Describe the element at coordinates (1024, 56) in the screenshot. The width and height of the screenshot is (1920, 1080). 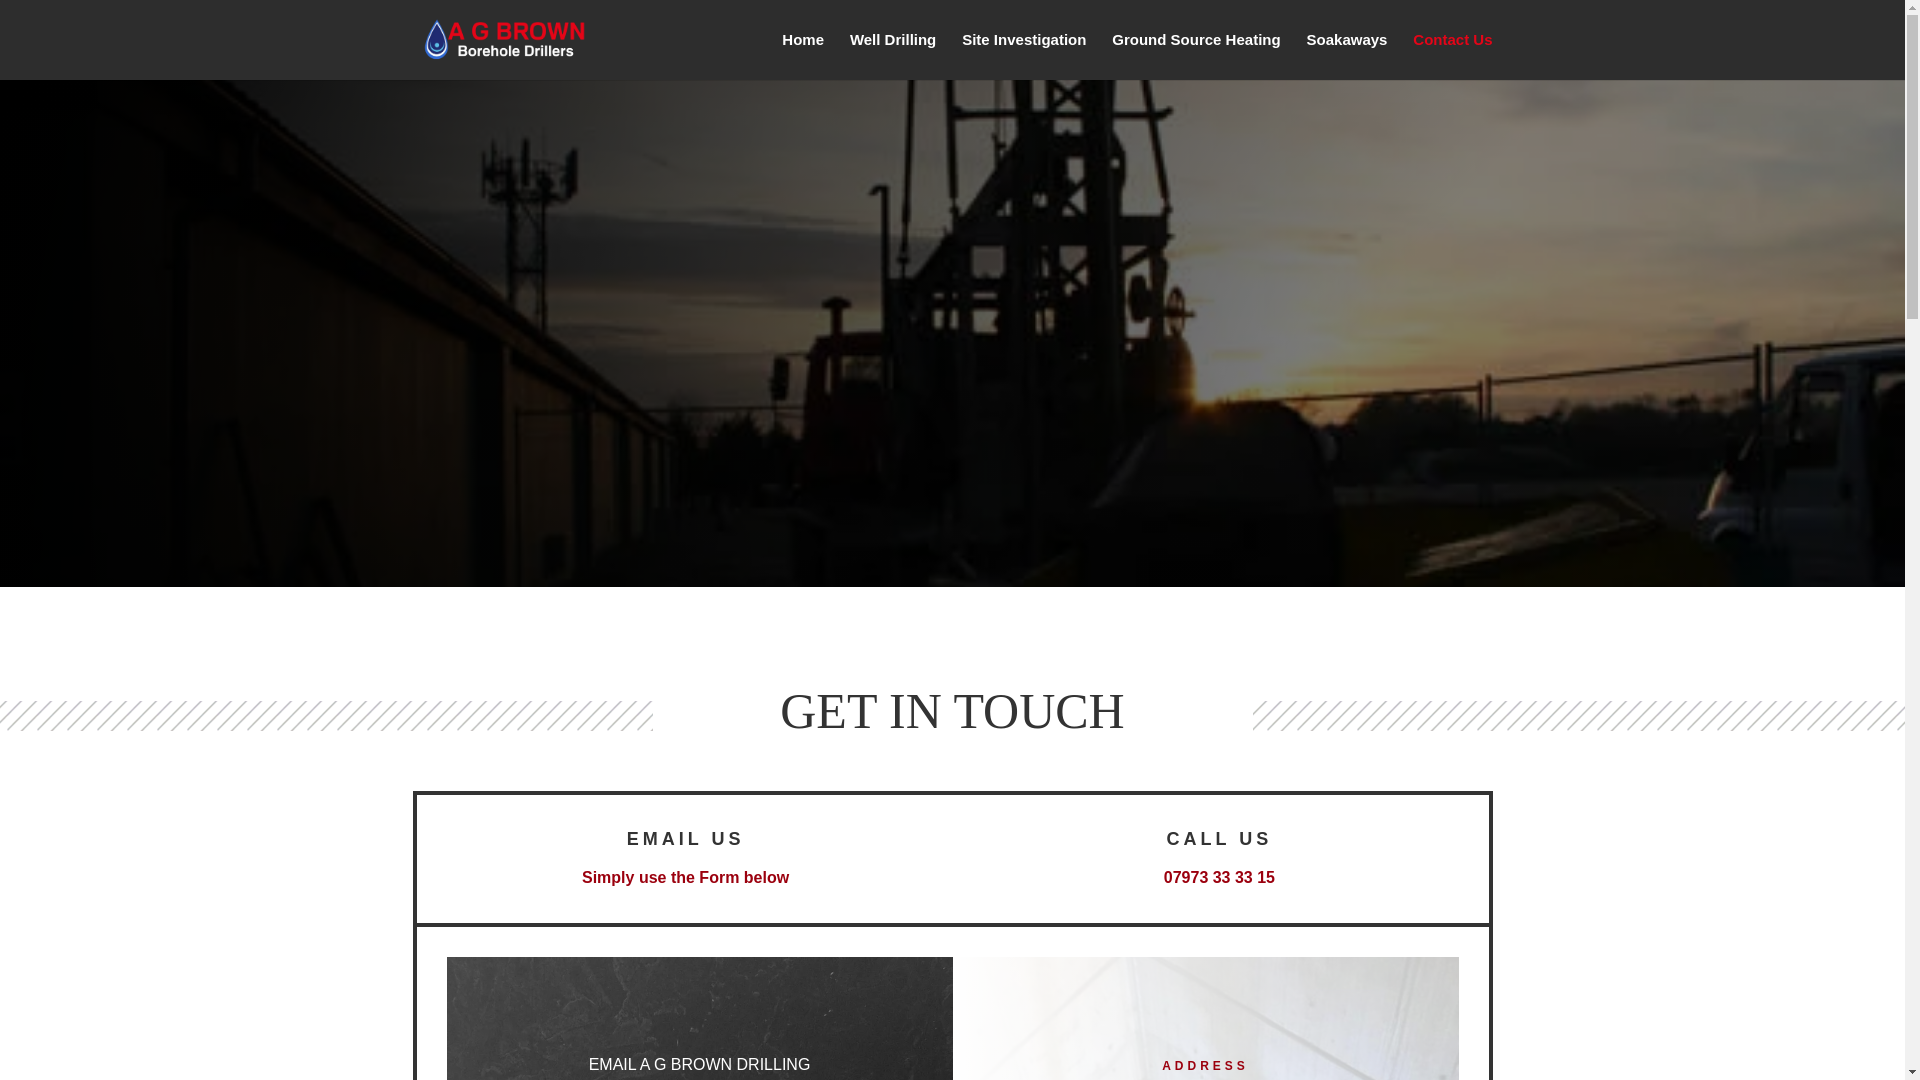
I see `Site Investigation` at that location.